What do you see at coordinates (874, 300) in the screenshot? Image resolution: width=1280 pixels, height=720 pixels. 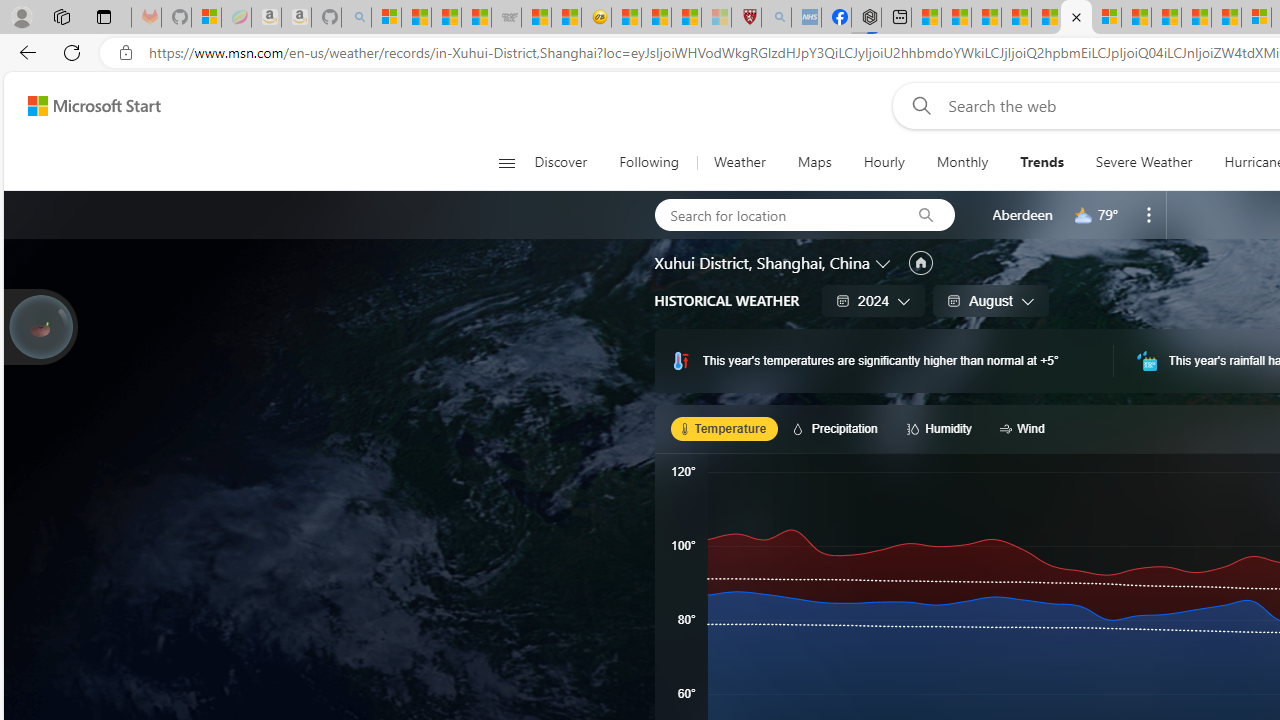 I see `2024` at bounding box center [874, 300].